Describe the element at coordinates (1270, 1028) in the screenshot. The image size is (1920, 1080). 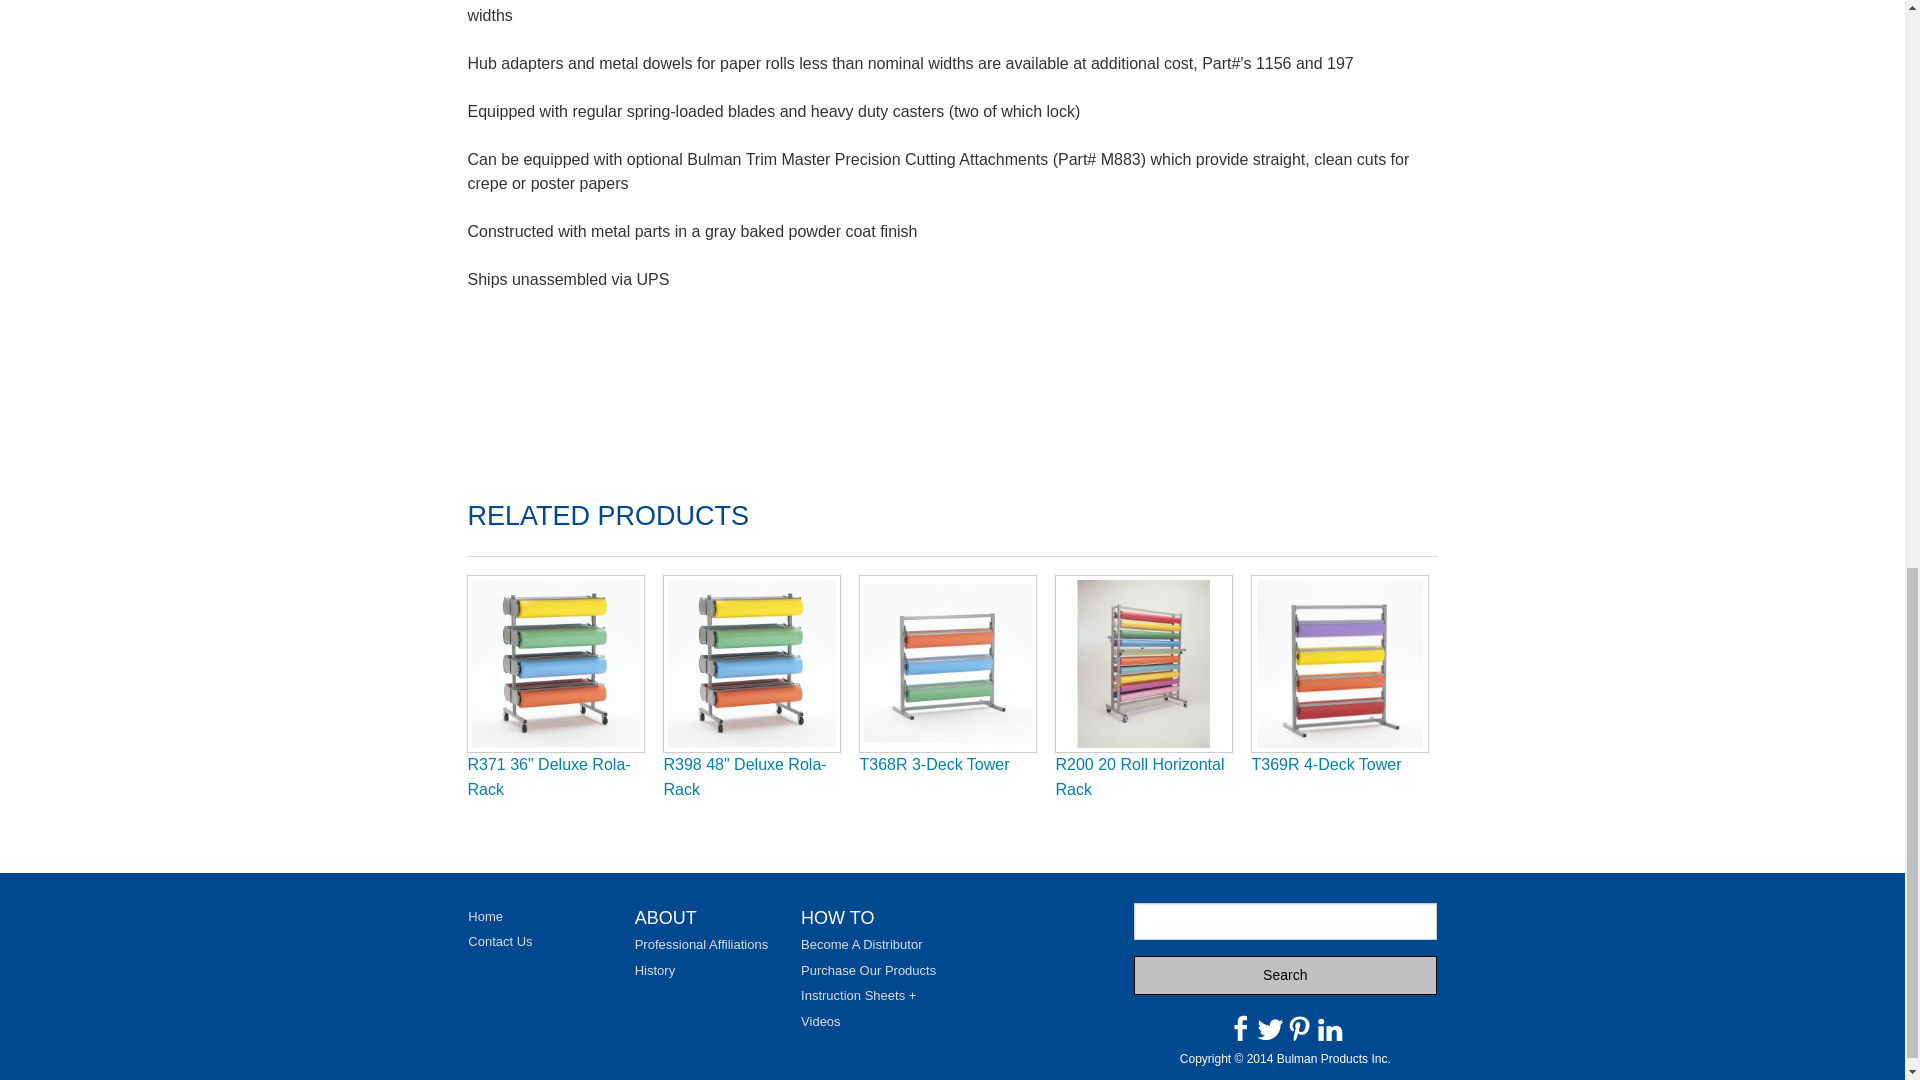
I see `Twitter` at that location.